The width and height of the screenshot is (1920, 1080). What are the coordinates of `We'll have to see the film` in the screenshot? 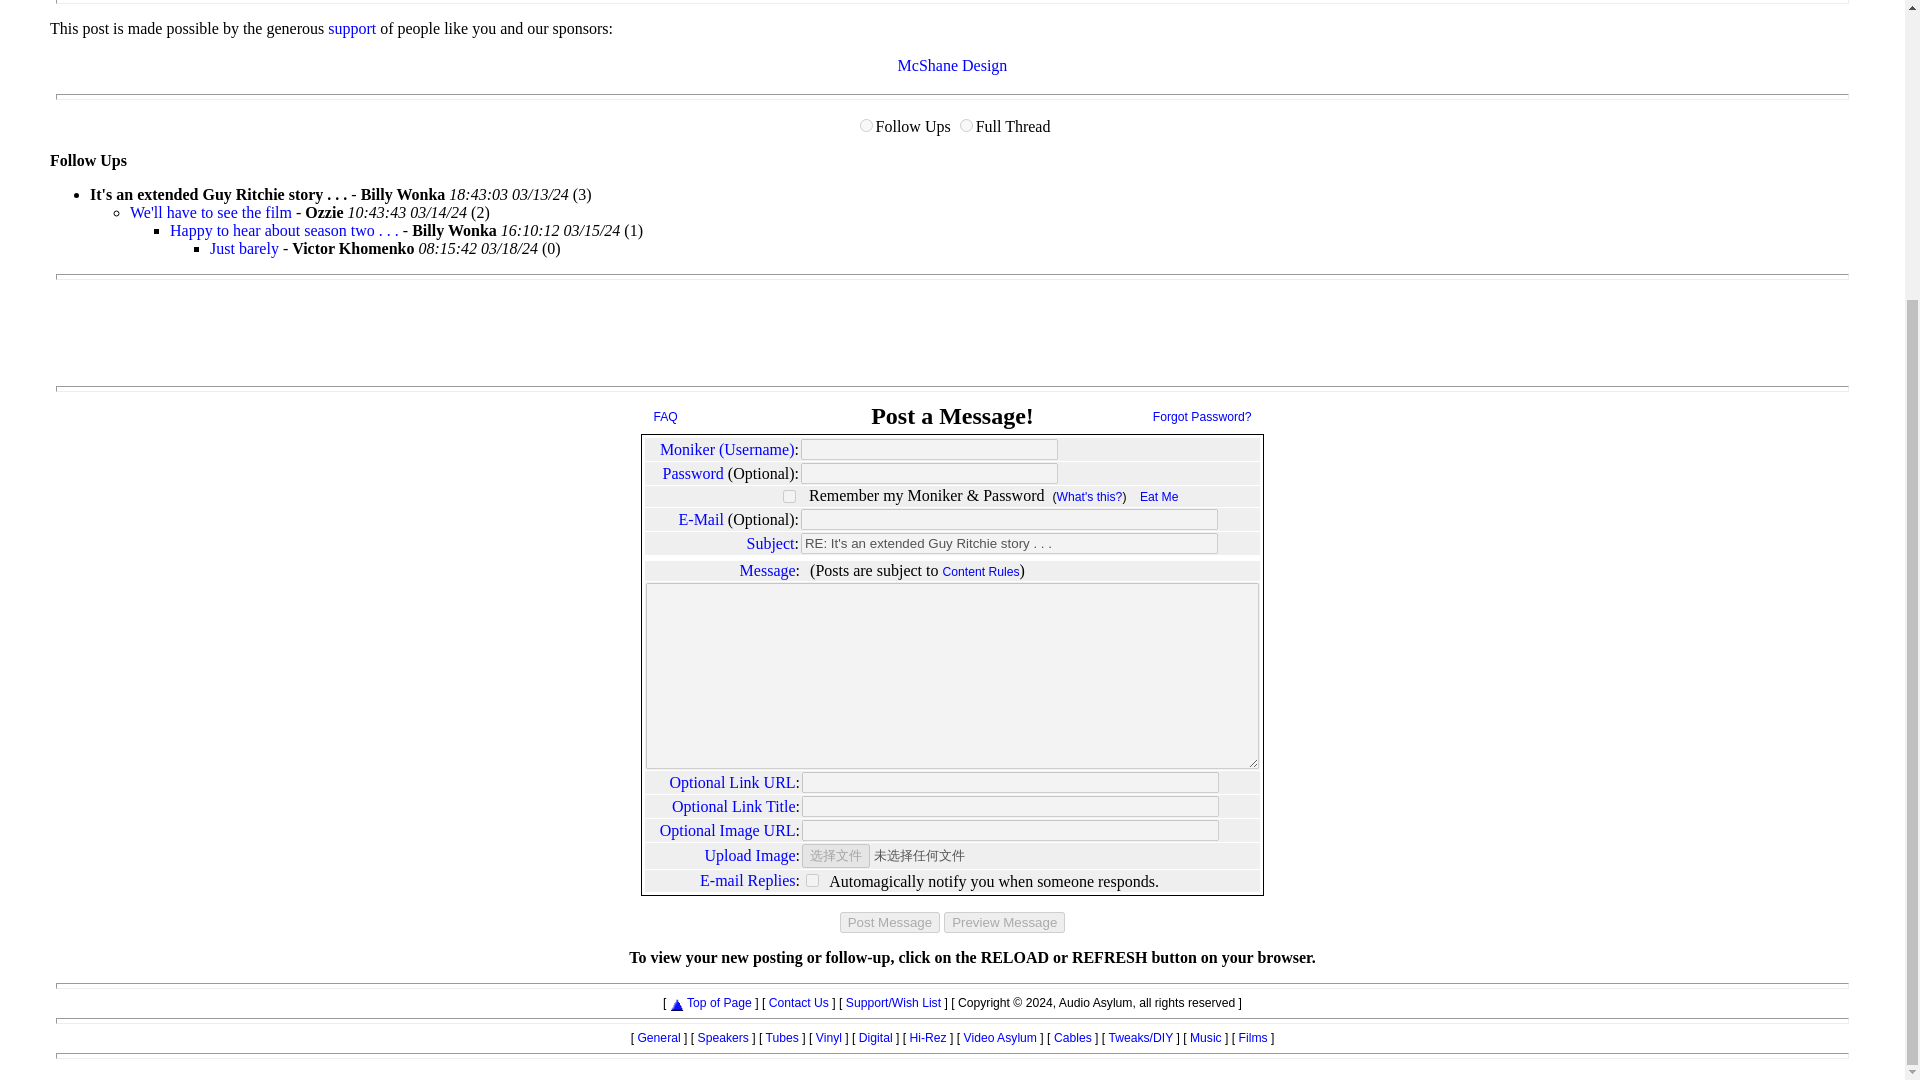 It's located at (210, 212).